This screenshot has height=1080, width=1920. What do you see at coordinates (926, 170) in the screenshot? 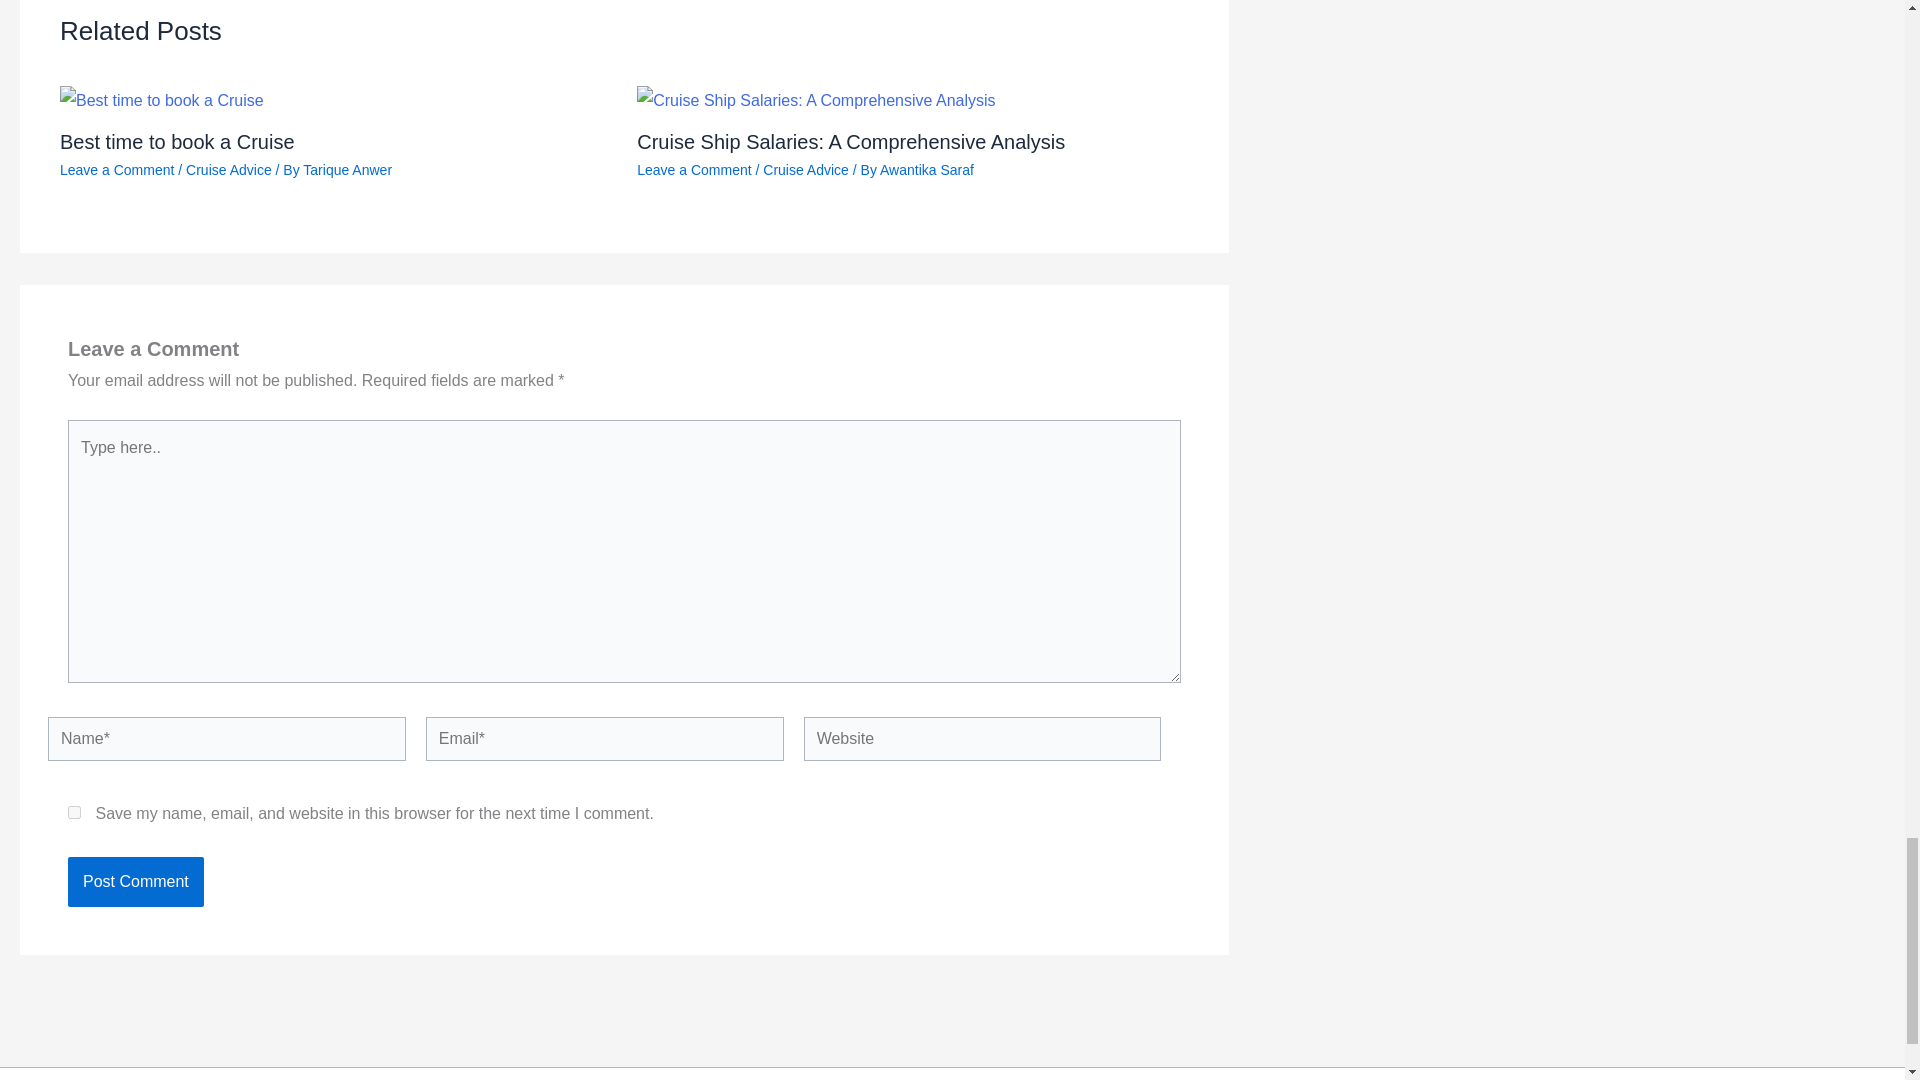
I see `View all posts by Awantika Saraf` at bounding box center [926, 170].